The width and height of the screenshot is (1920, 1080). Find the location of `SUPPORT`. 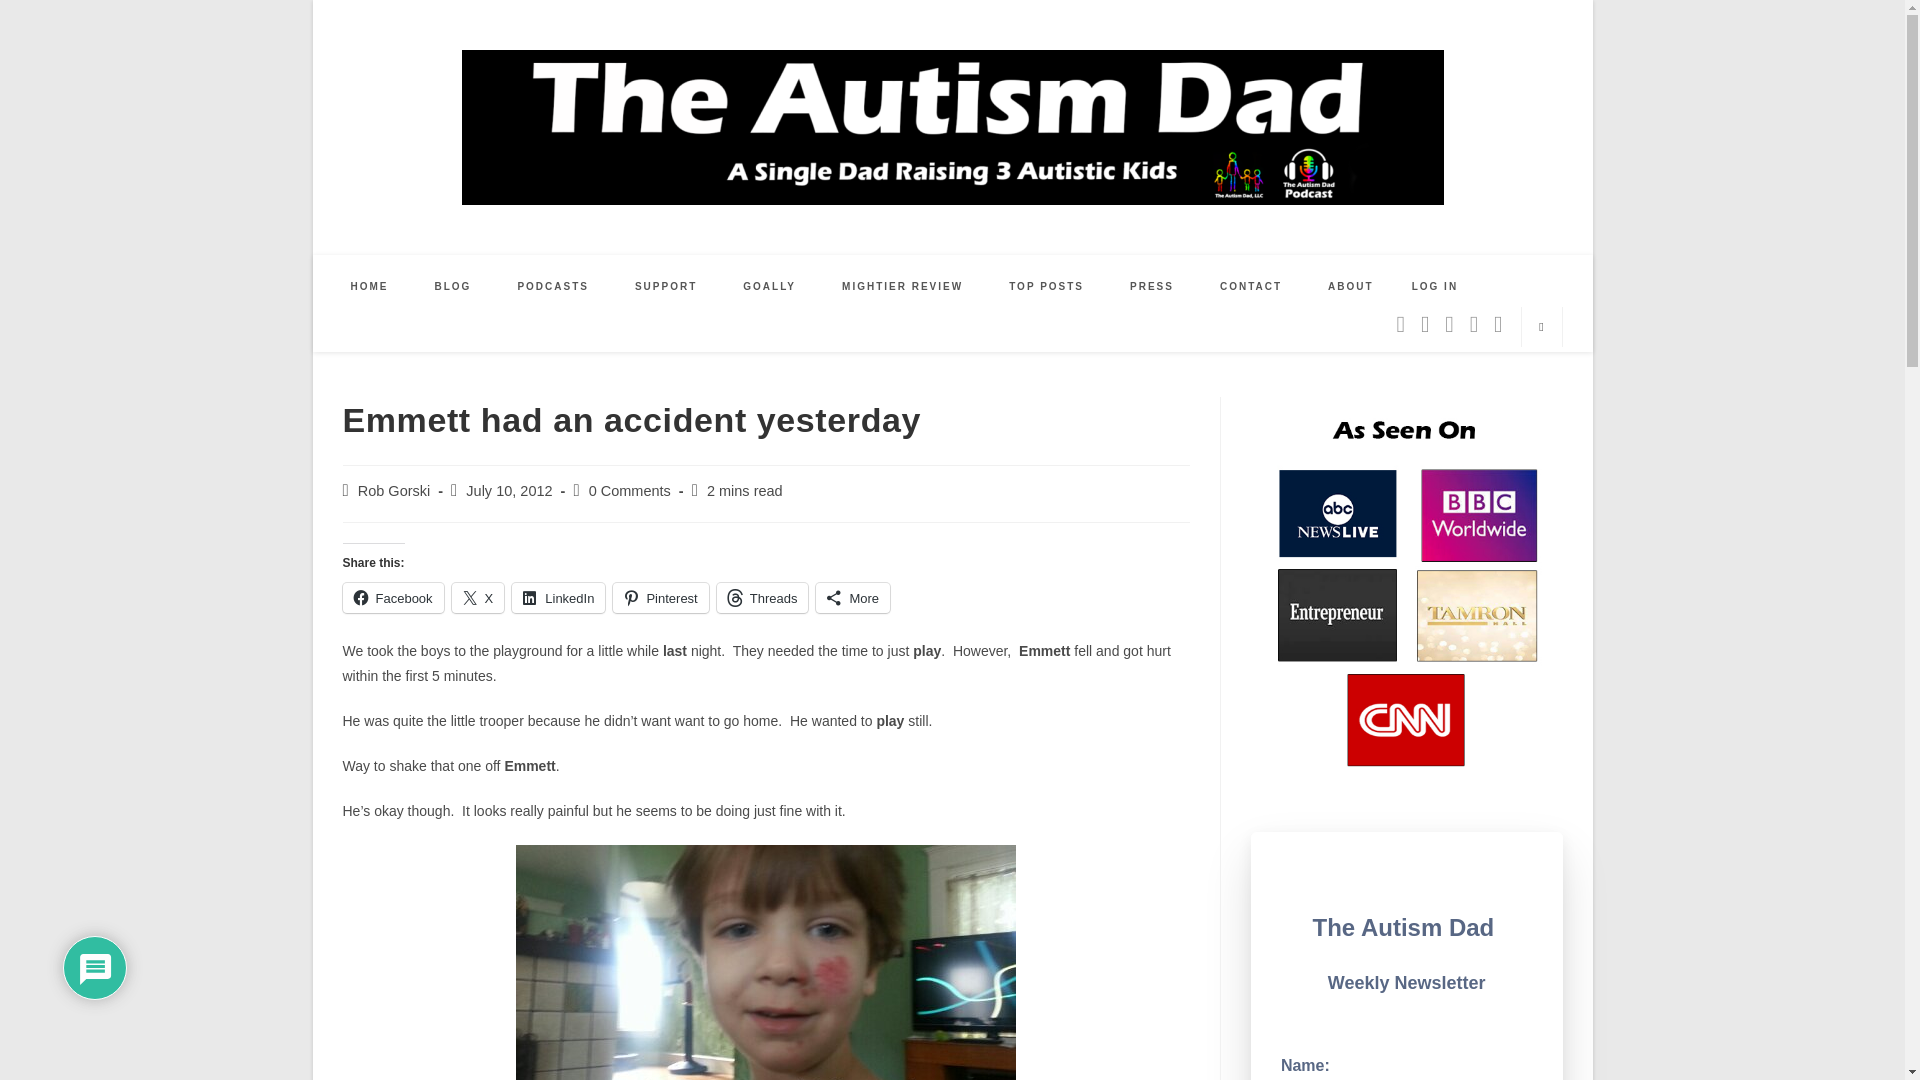

SUPPORT is located at coordinates (666, 286).